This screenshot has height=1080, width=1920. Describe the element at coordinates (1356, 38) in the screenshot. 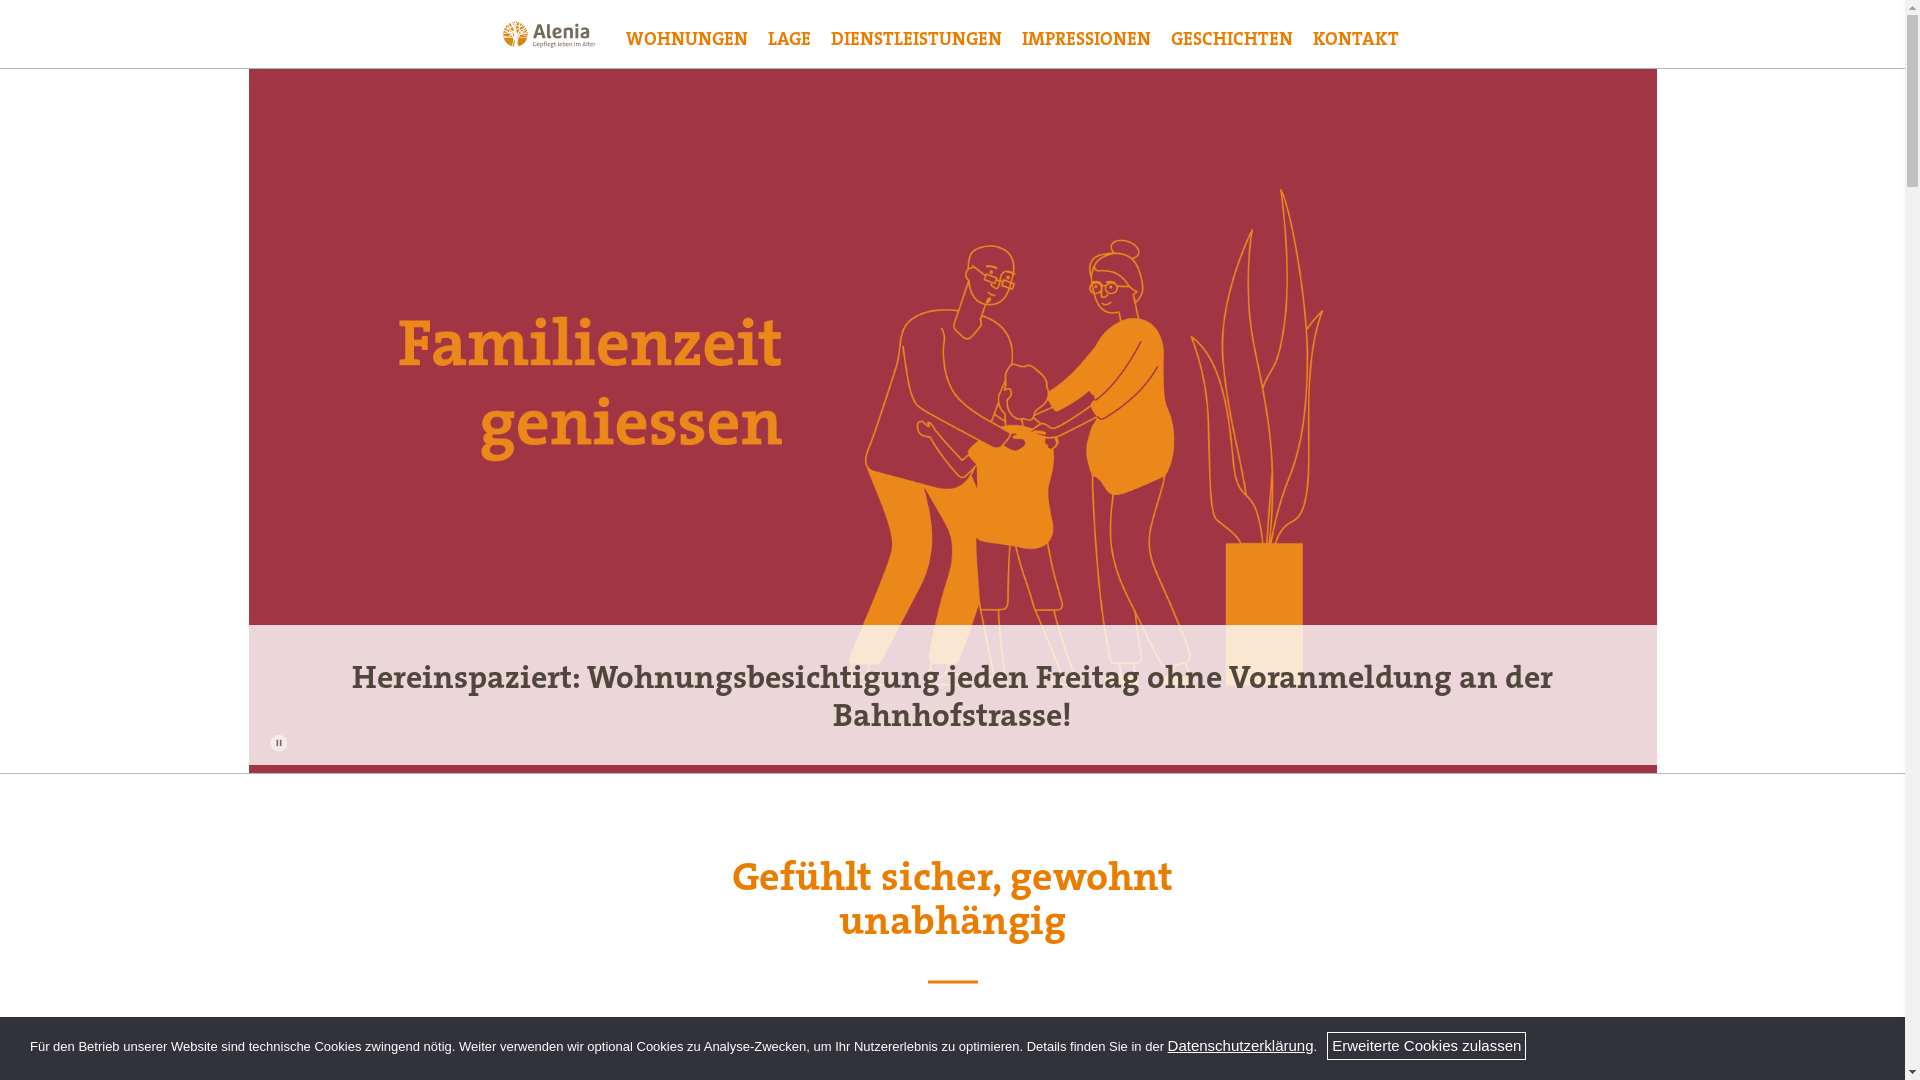

I see `KONTAKT` at that location.